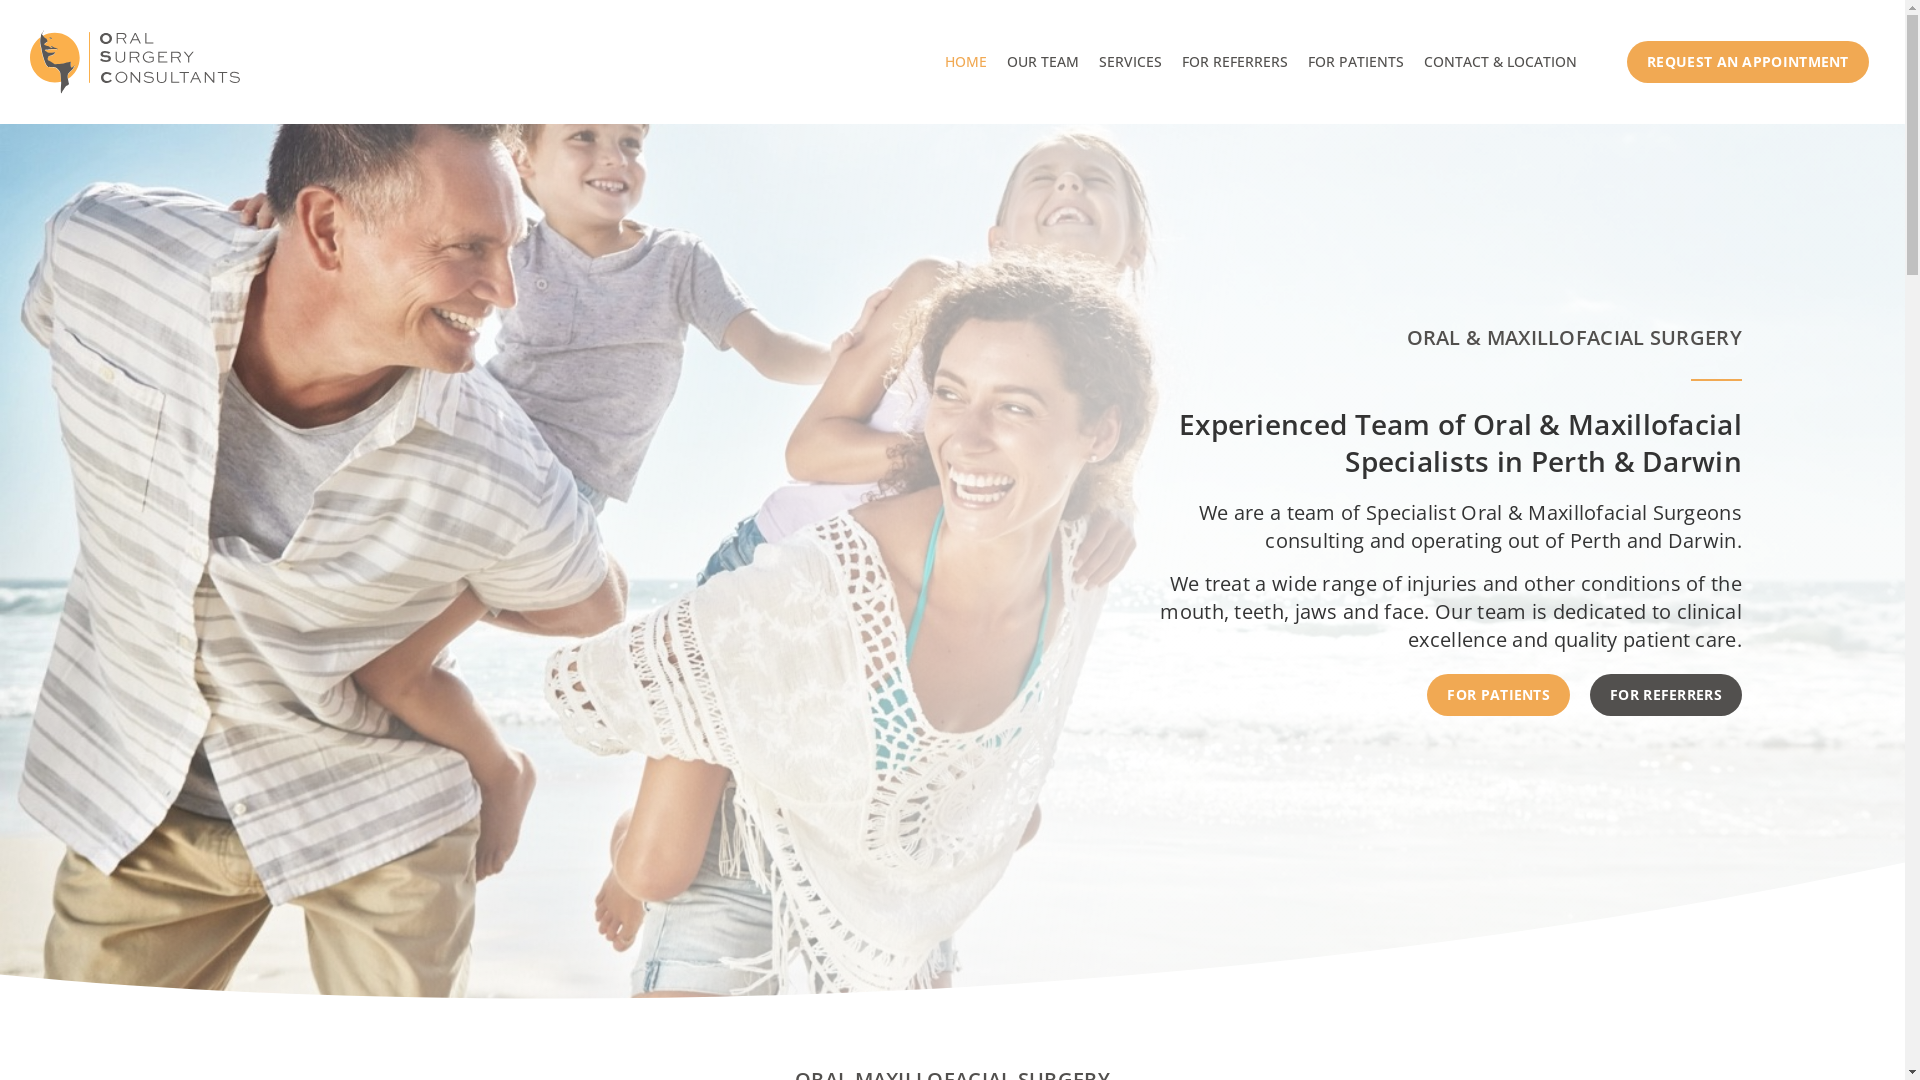  What do you see at coordinates (1666, 695) in the screenshot?
I see `FOR REFERRERS` at bounding box center [1666, 695].